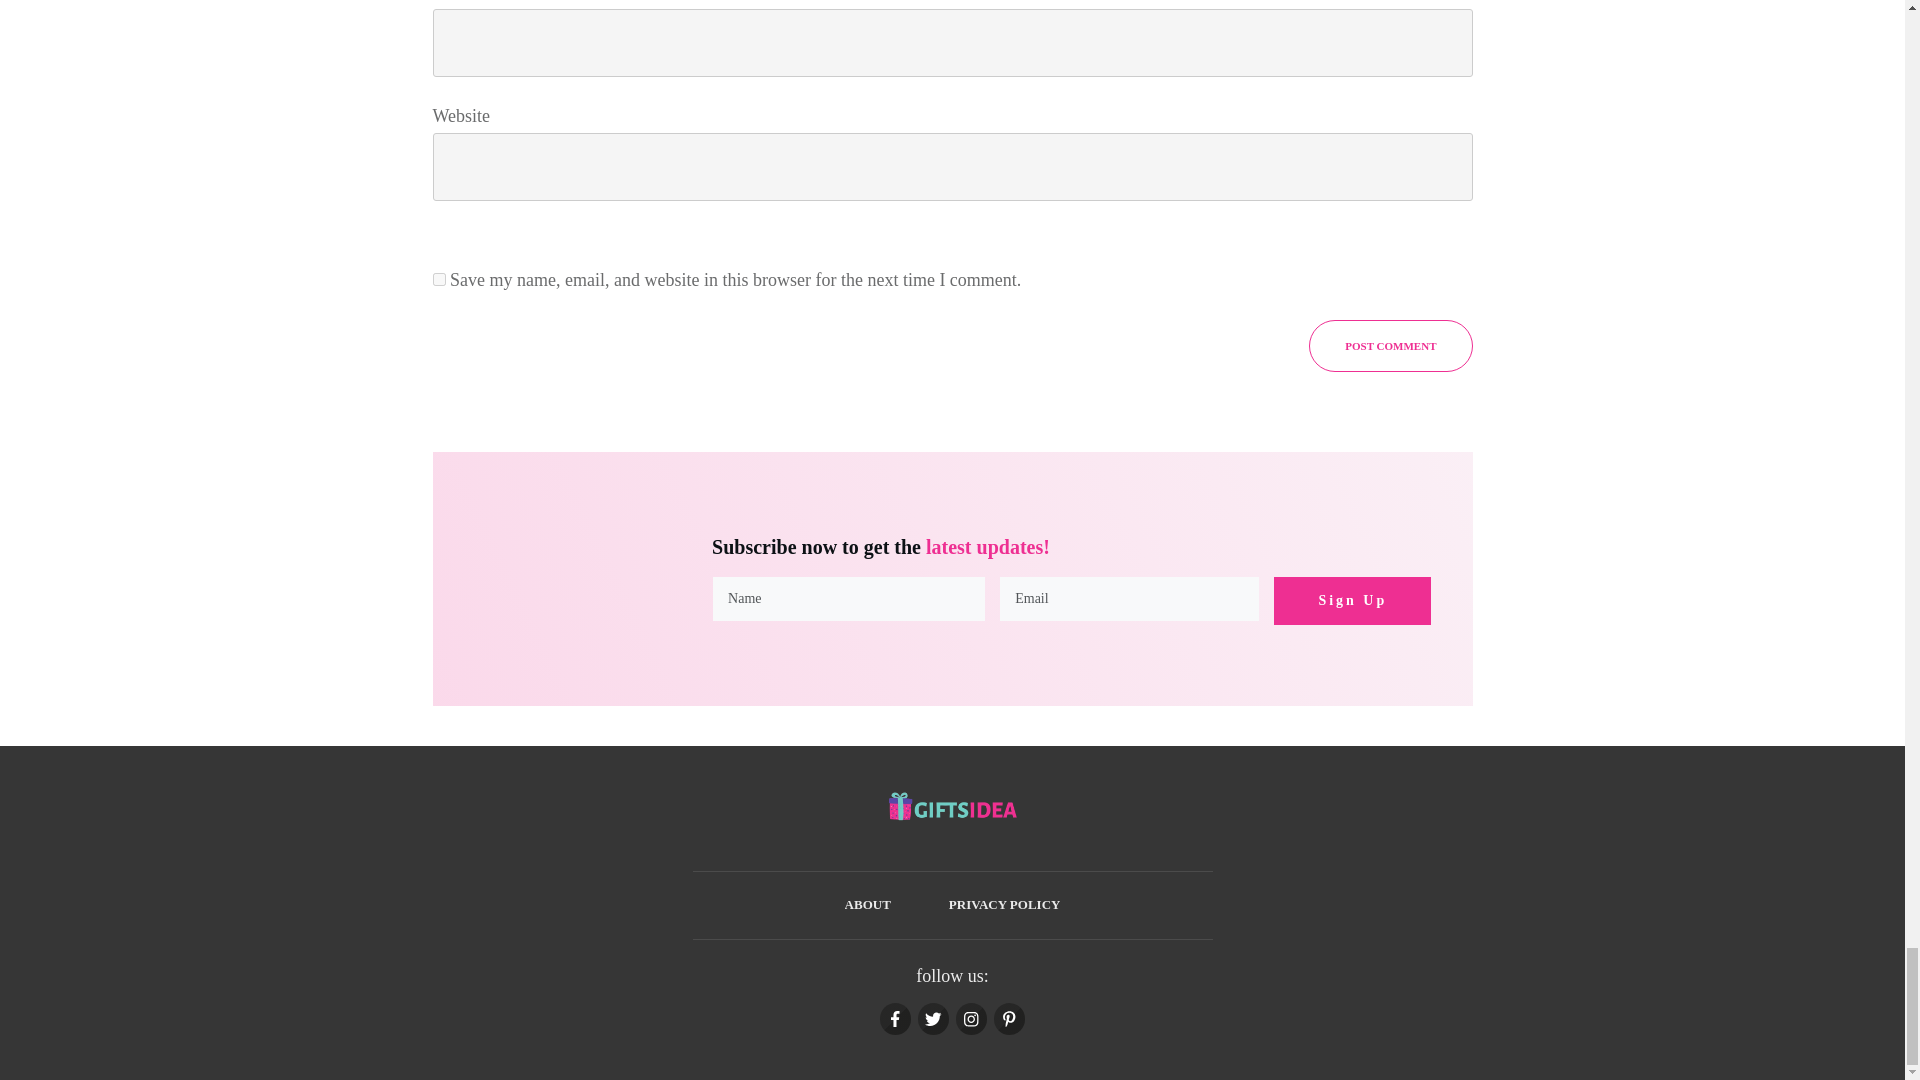 This screenshot has height=1080, width=1920. Describe the element at coordinates (1004, 905) in the screenshot. I see `PRIVACY POLICY` at that location.